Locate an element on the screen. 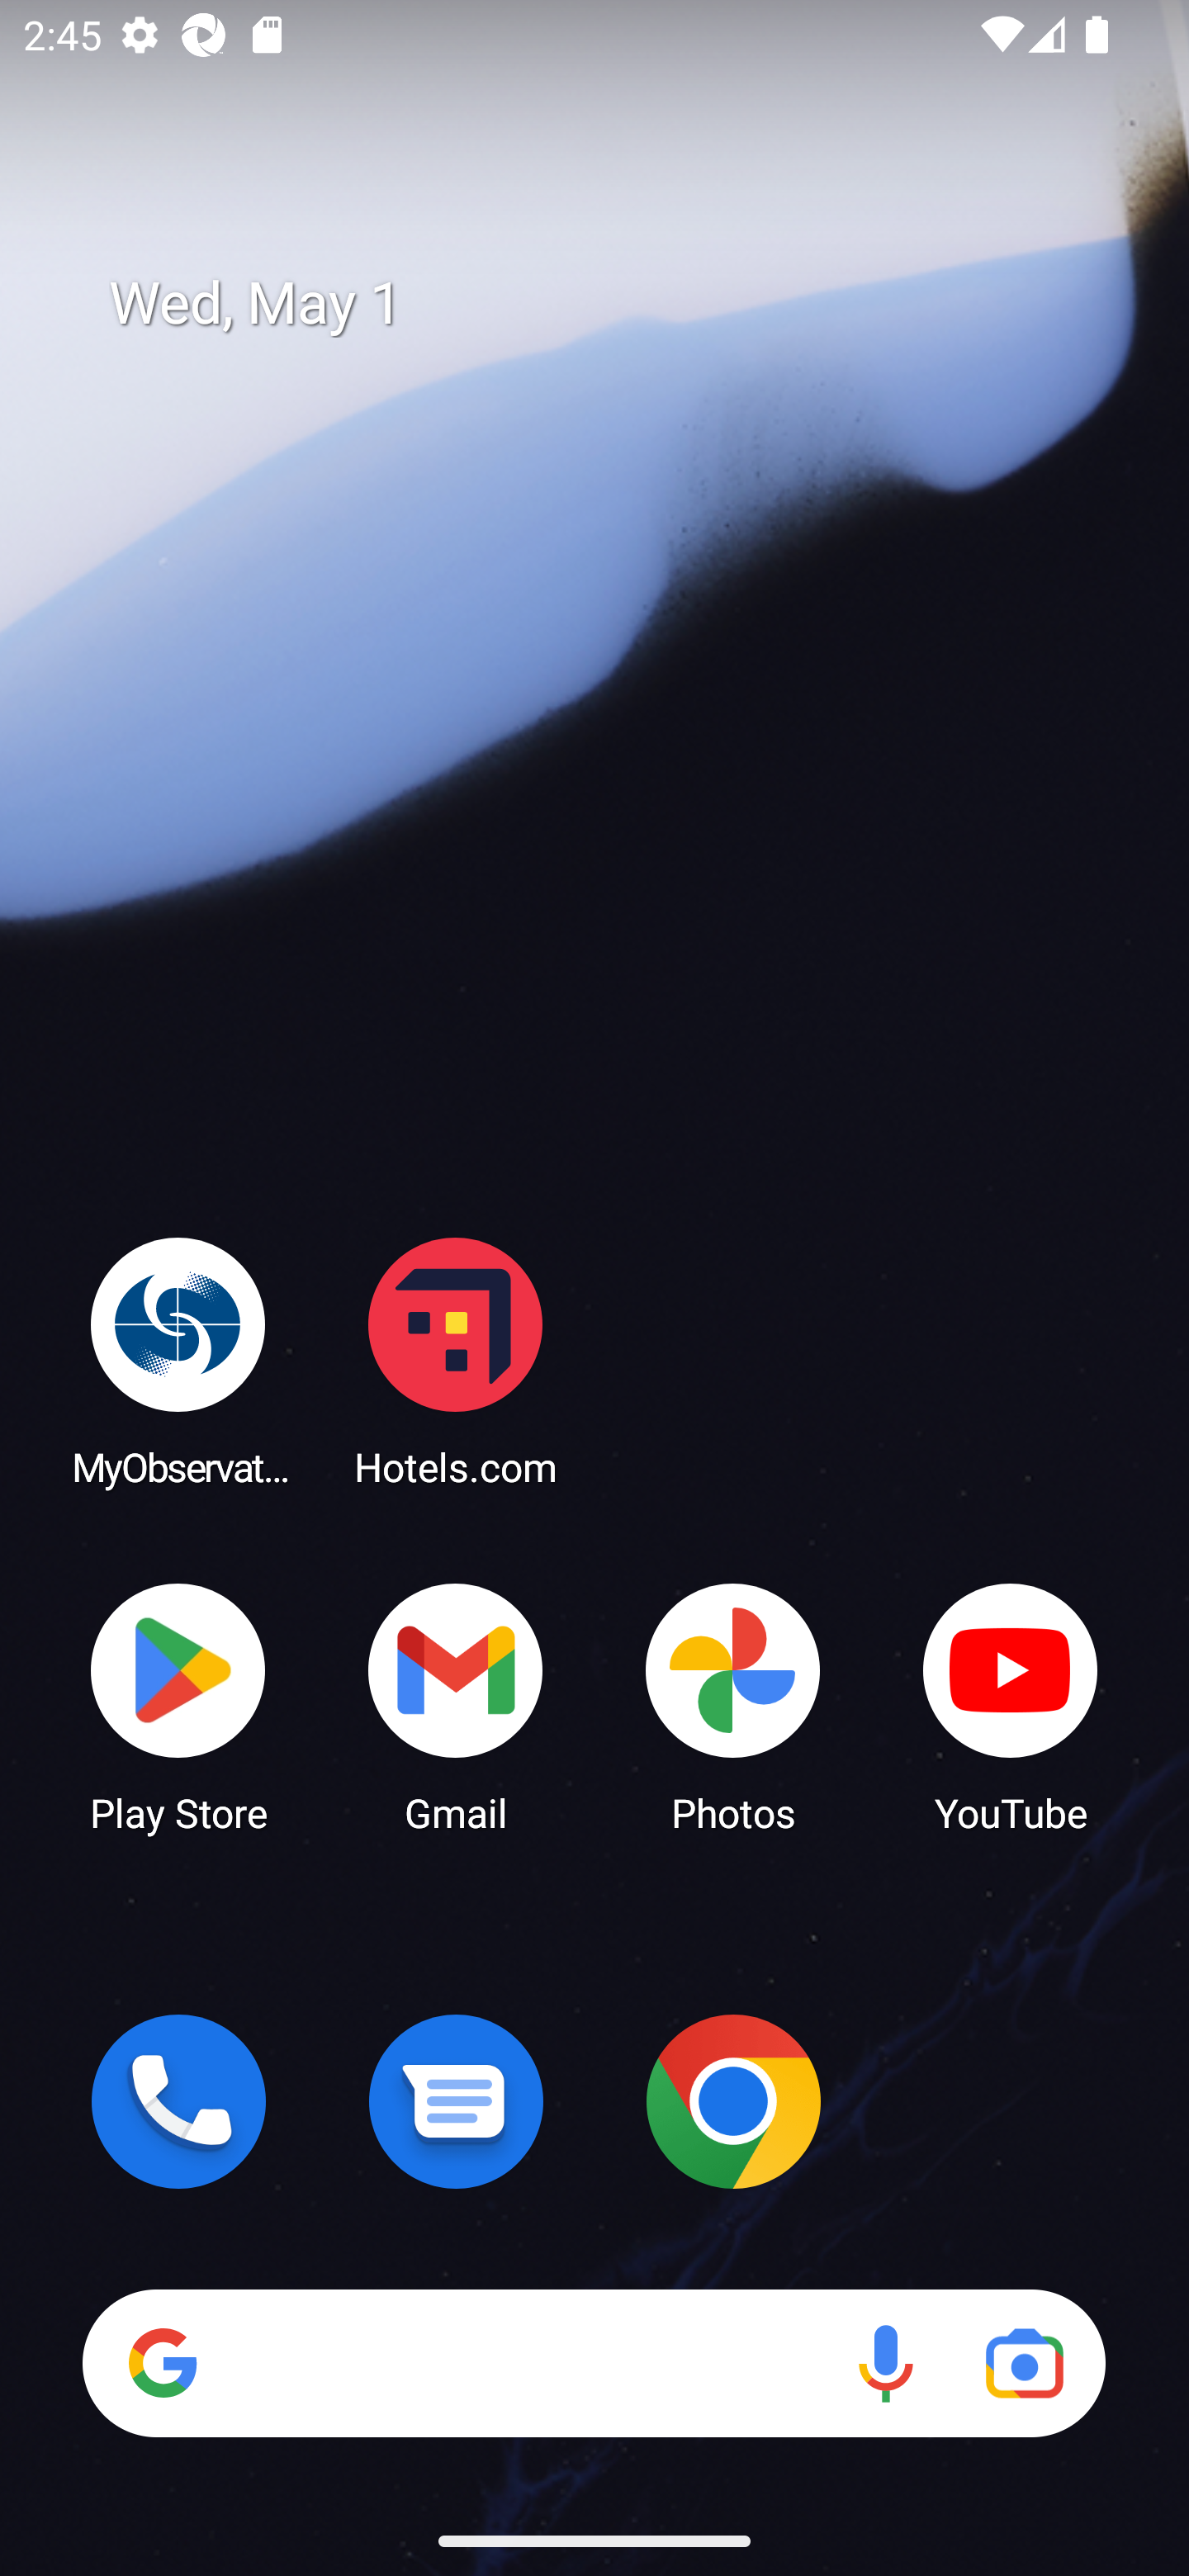 This screenshot has width=1189, height=2576. Messages is located at coordinates (456, 2101).